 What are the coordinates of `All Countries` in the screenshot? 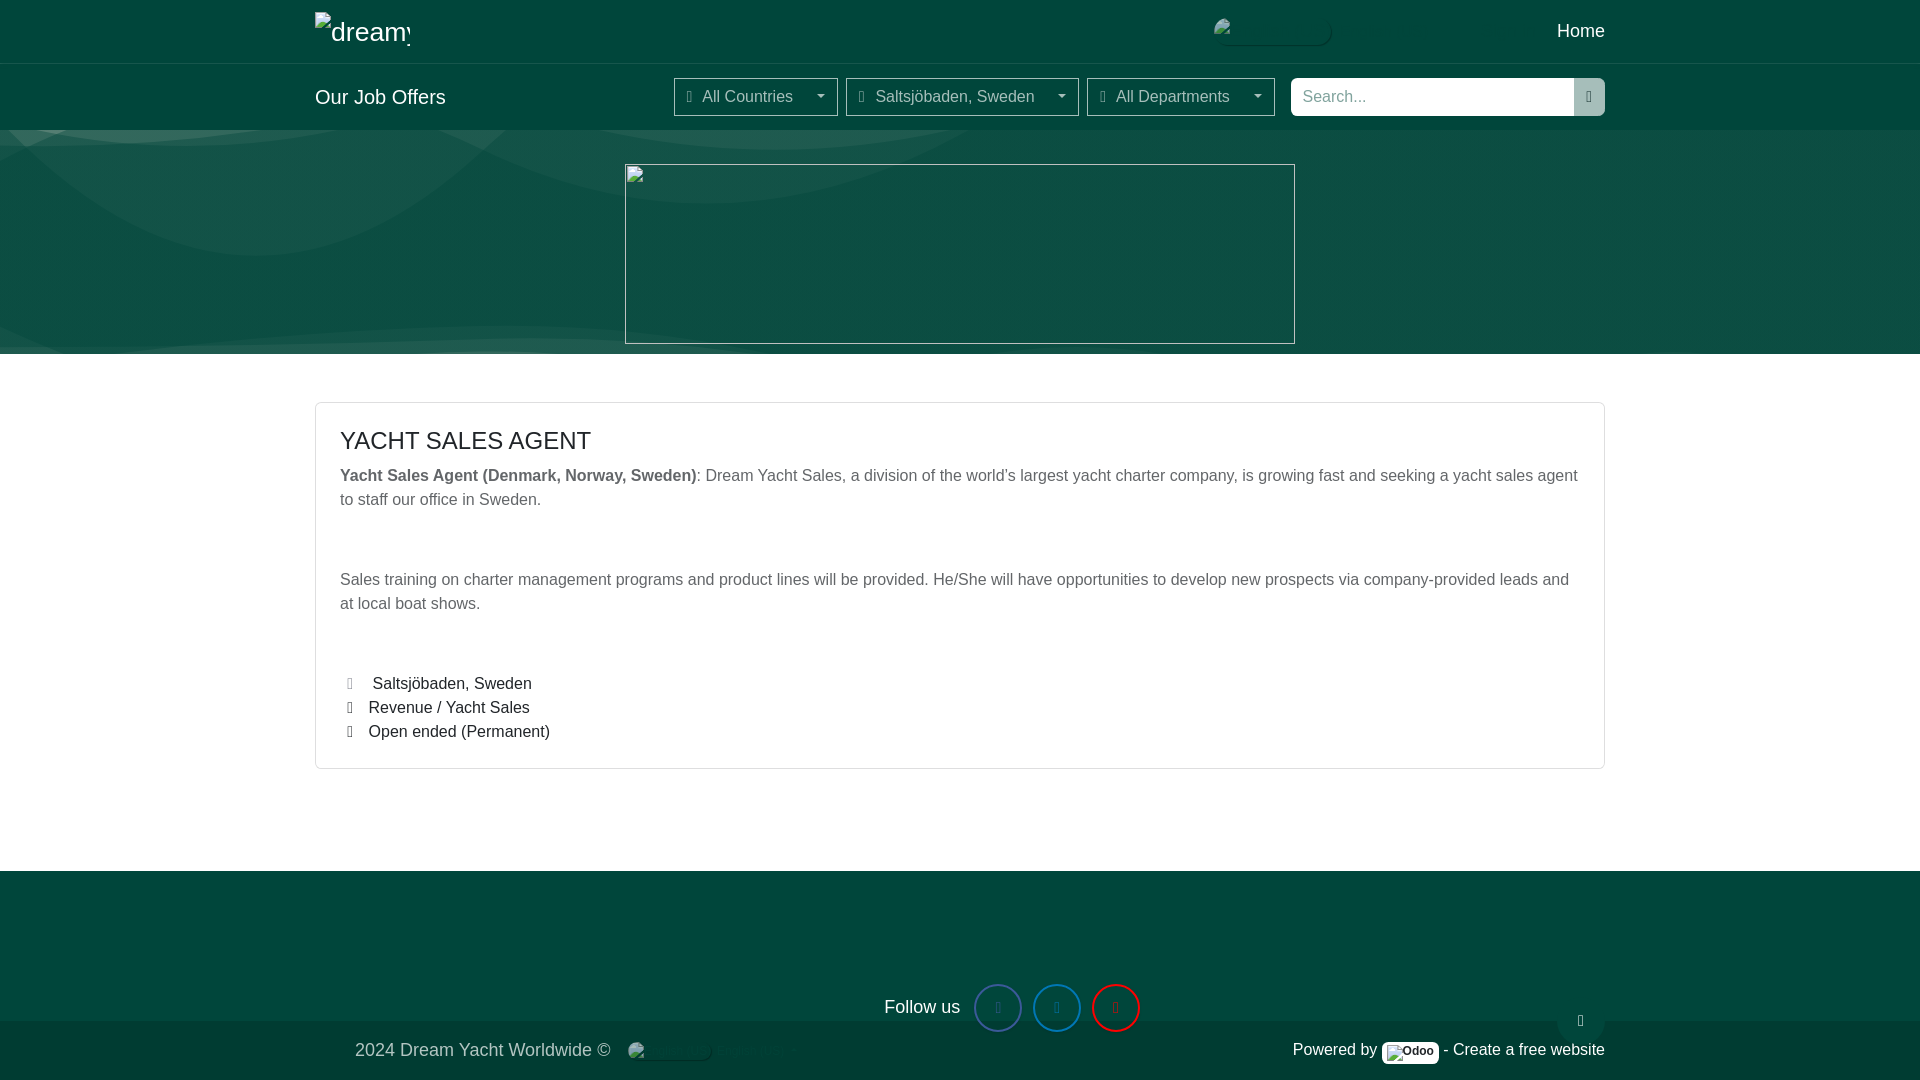 It's located at (755, 96).